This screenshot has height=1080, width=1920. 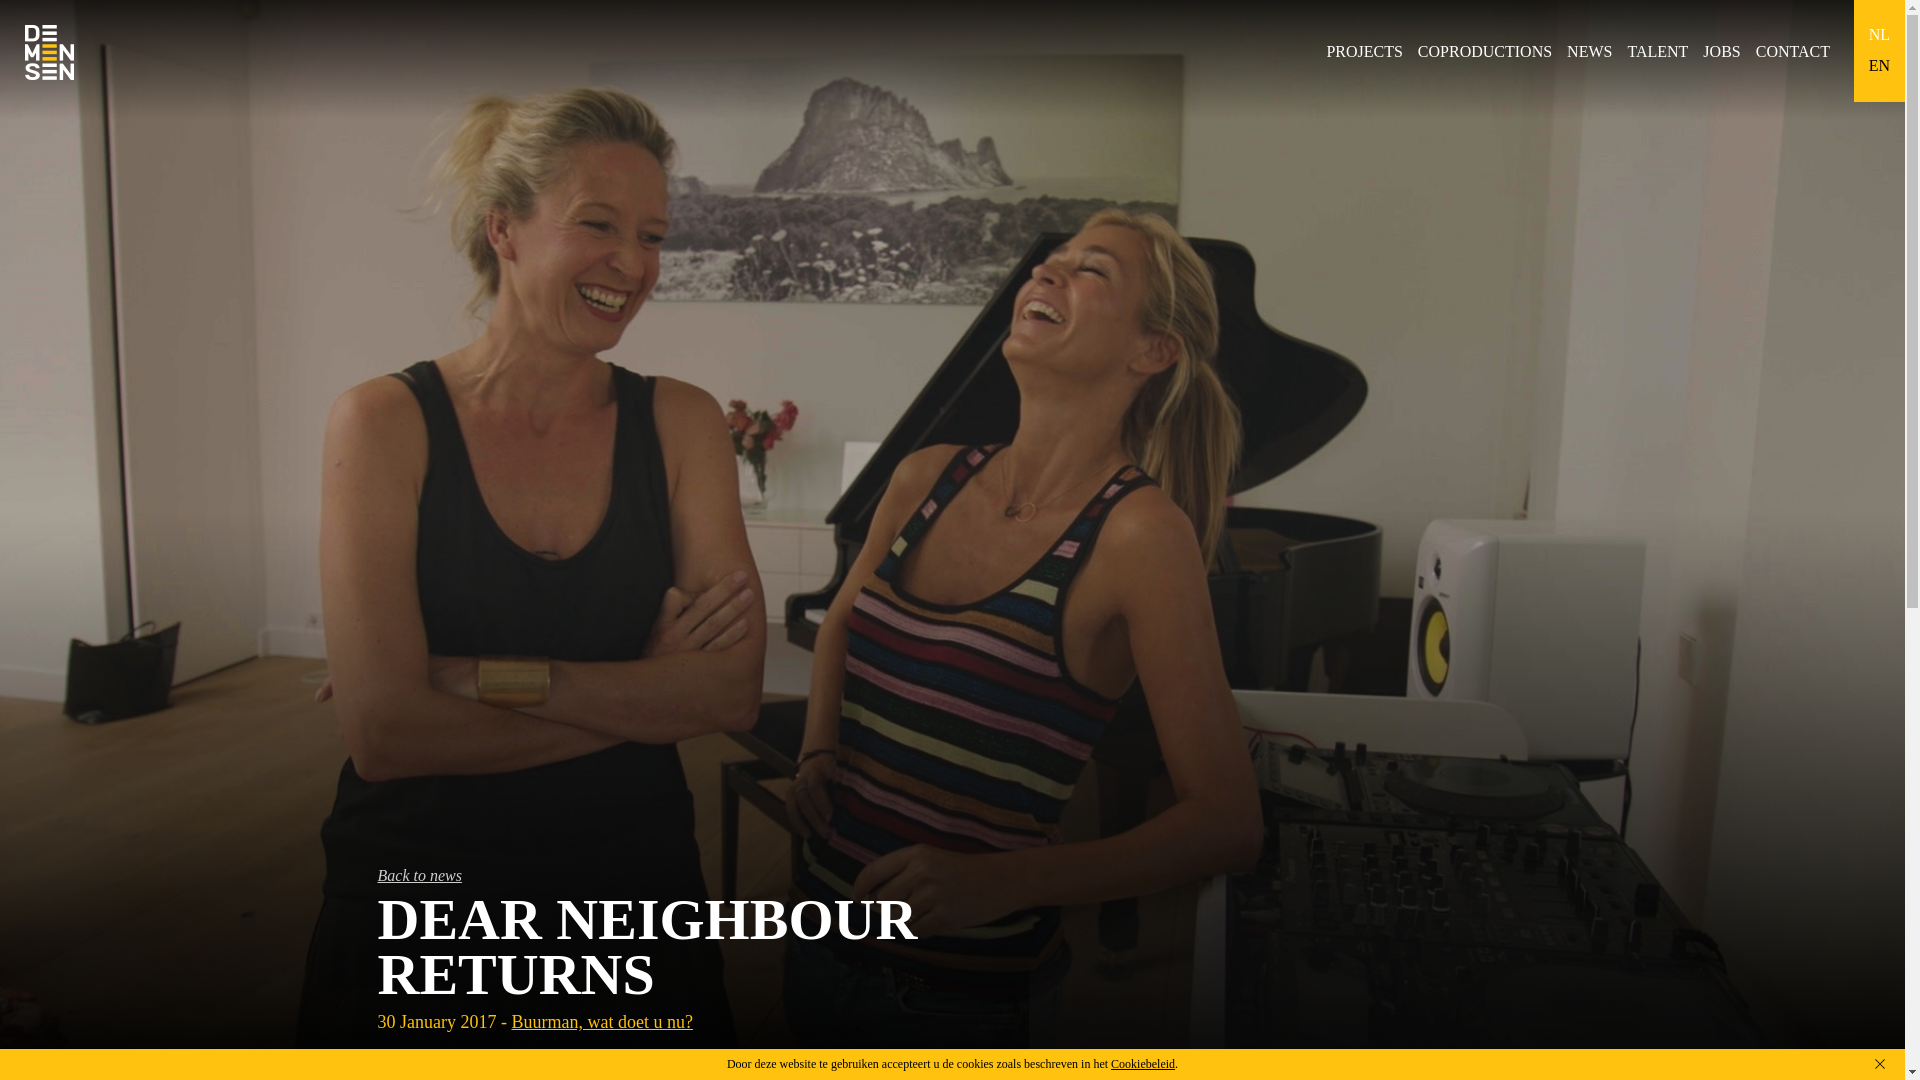 I want to click on PROJECTS, so click(x=1364, y=52).